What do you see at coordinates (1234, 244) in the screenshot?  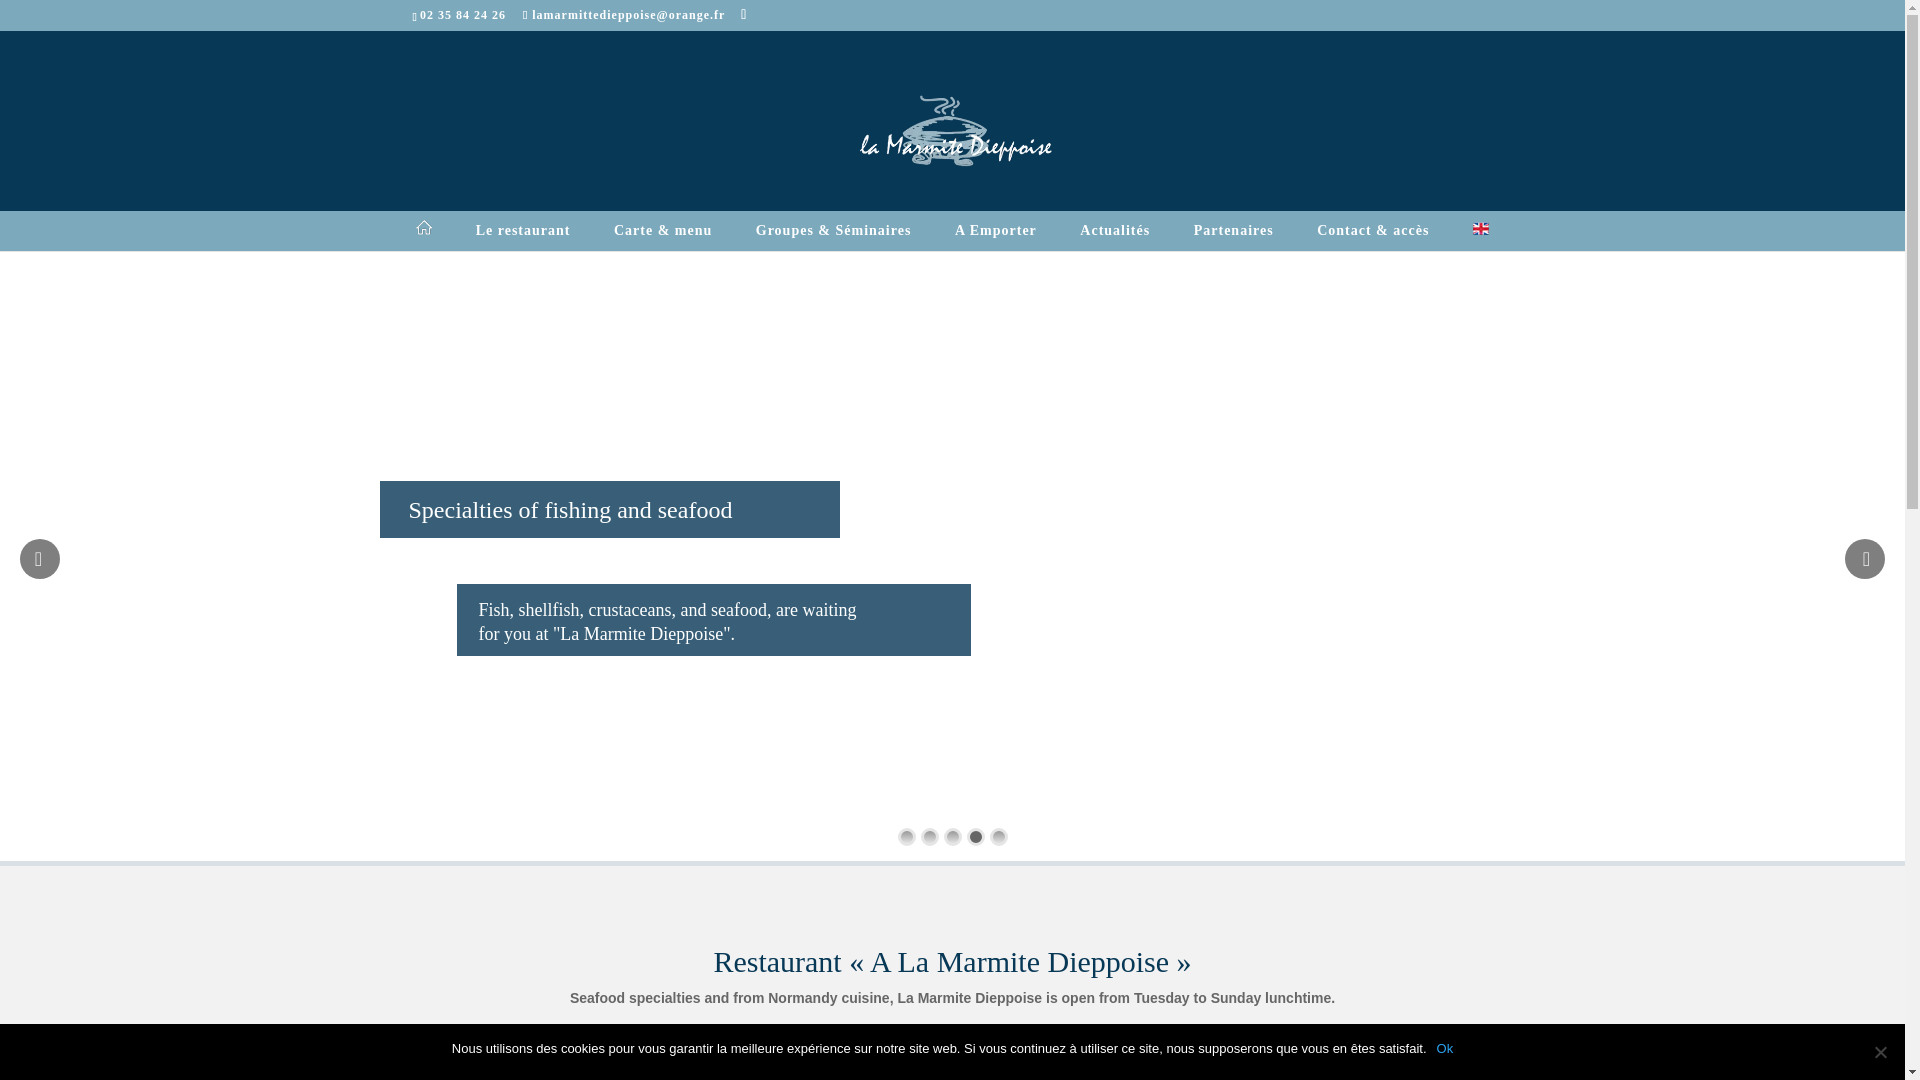 I see `Partenaires` at bounding box center [1234, 244].